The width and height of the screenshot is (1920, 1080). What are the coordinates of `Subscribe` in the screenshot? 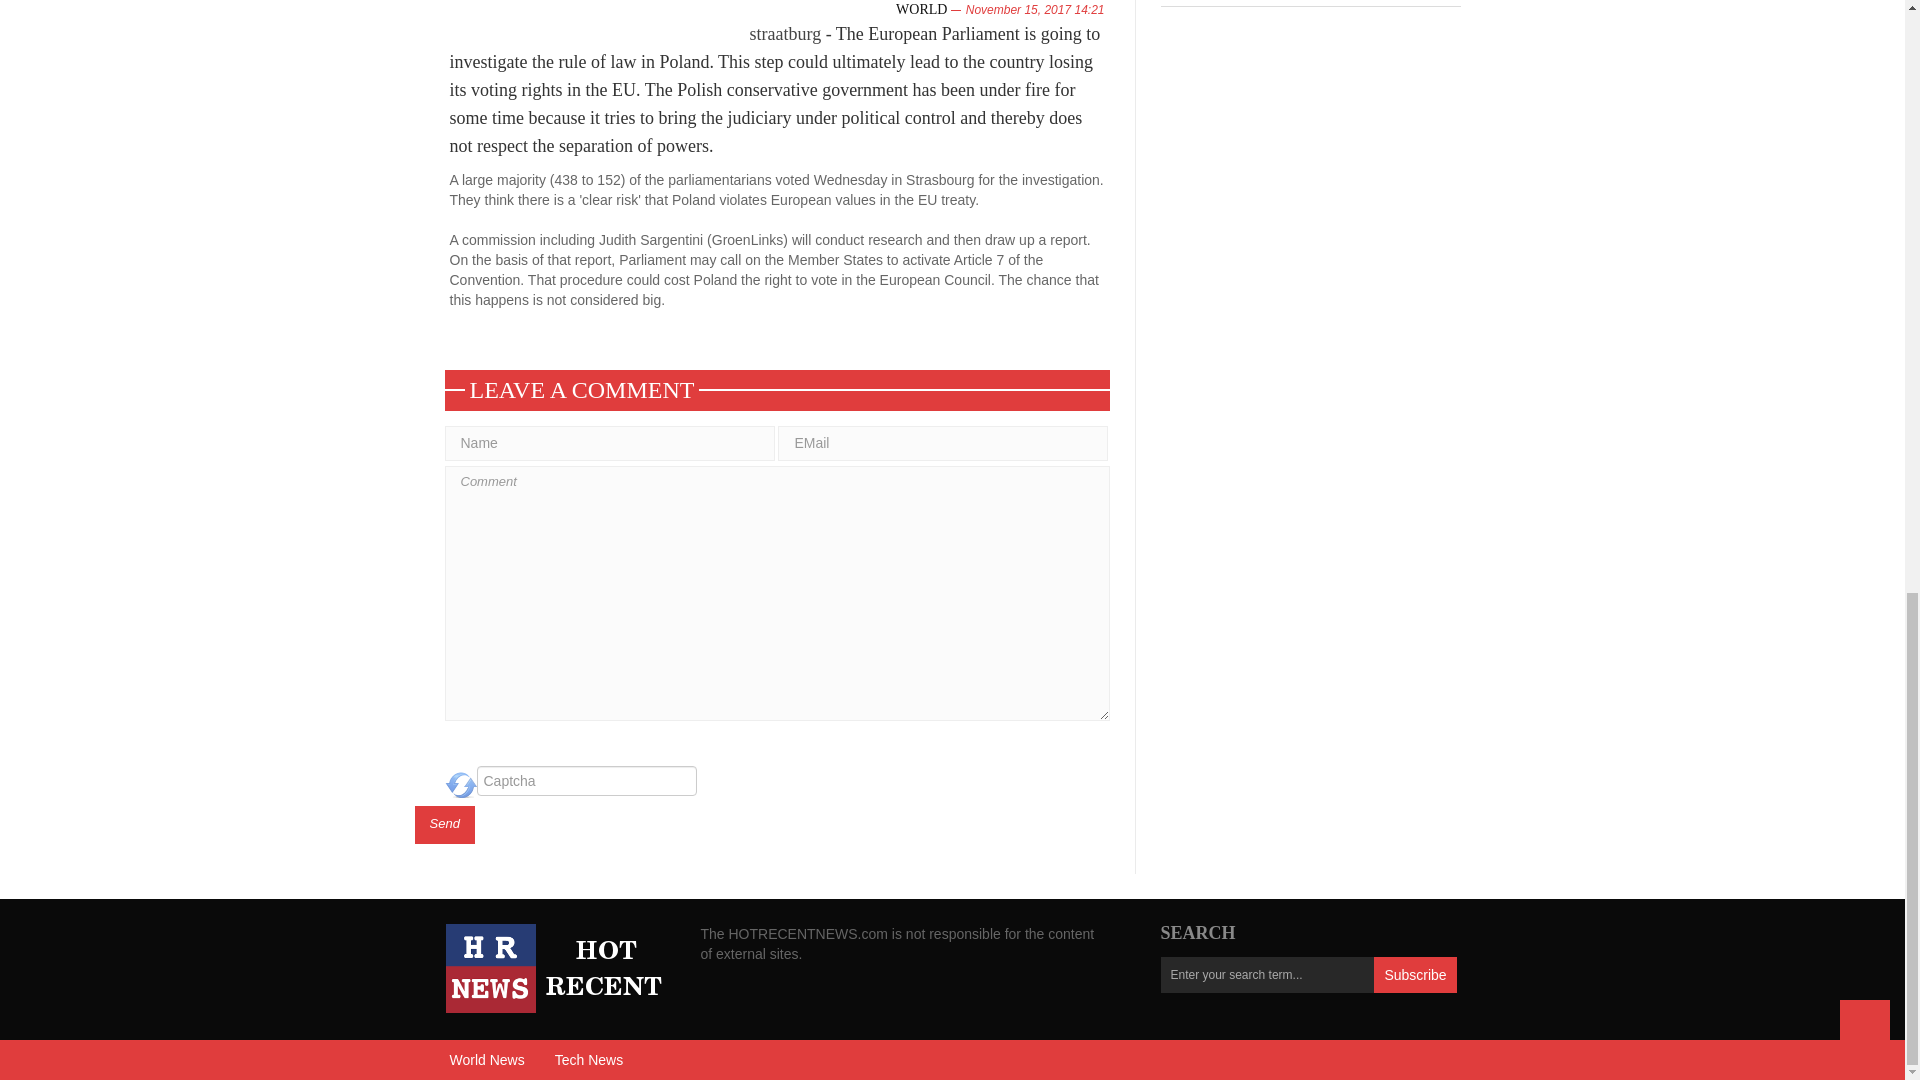 It's located at (1414, 974).